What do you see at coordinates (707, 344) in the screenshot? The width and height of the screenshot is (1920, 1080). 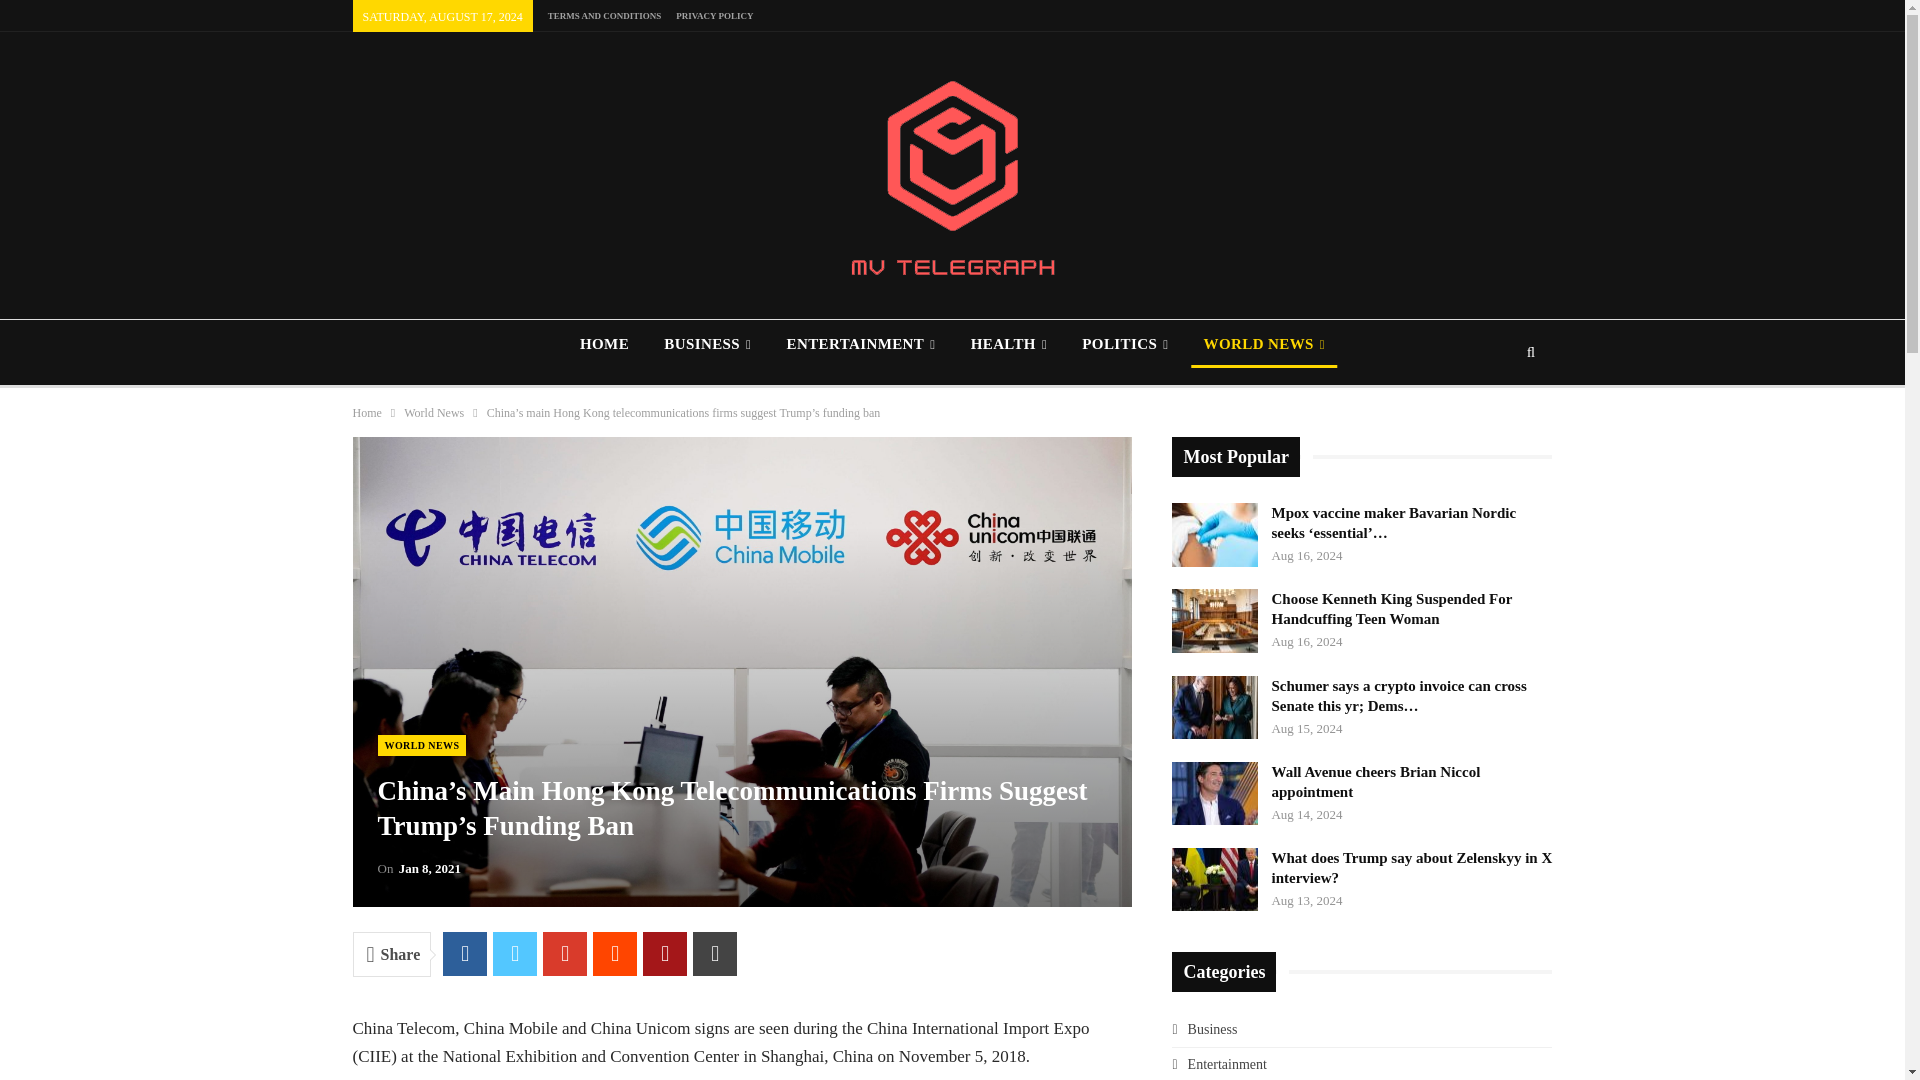 I see `BUSINESS` at bounding box center [707, 344].